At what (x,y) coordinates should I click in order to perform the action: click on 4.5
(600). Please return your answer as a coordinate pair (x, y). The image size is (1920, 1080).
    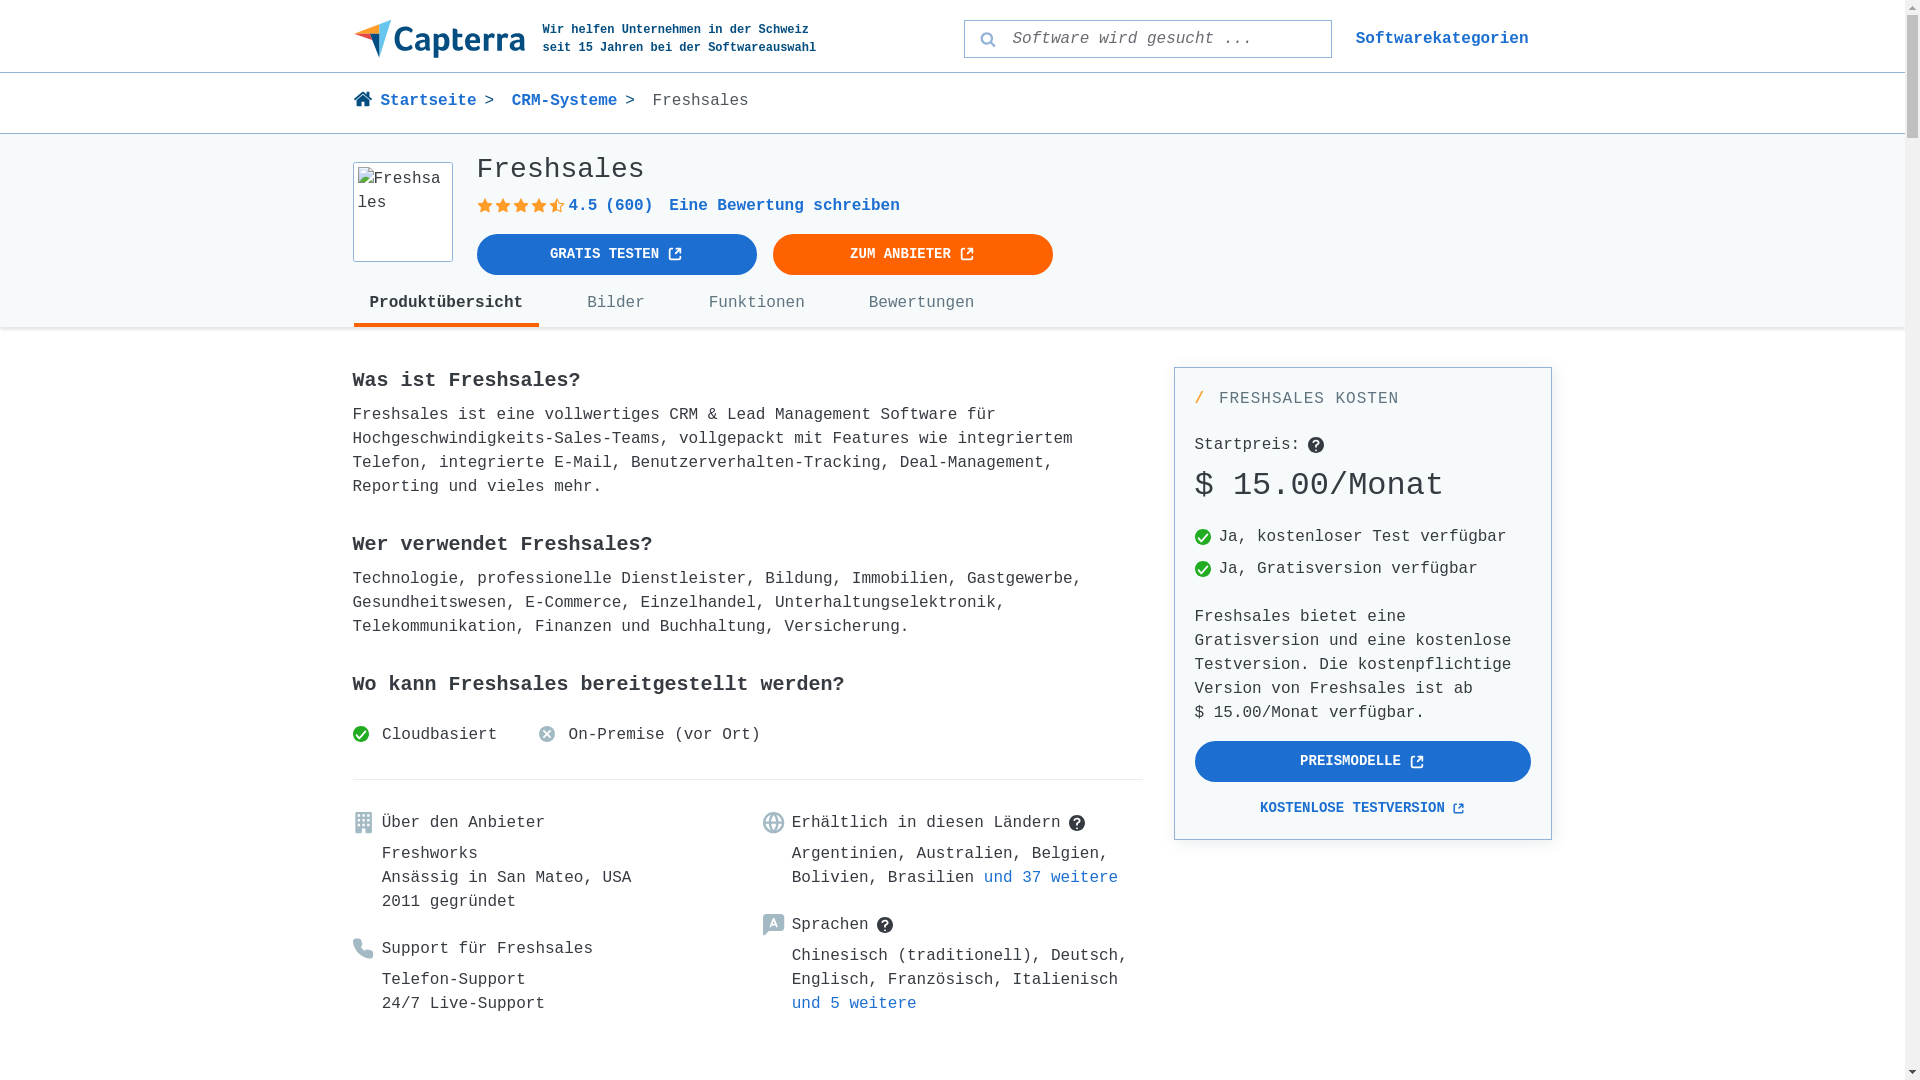
    Looking at the image, I should click on (564, 206).